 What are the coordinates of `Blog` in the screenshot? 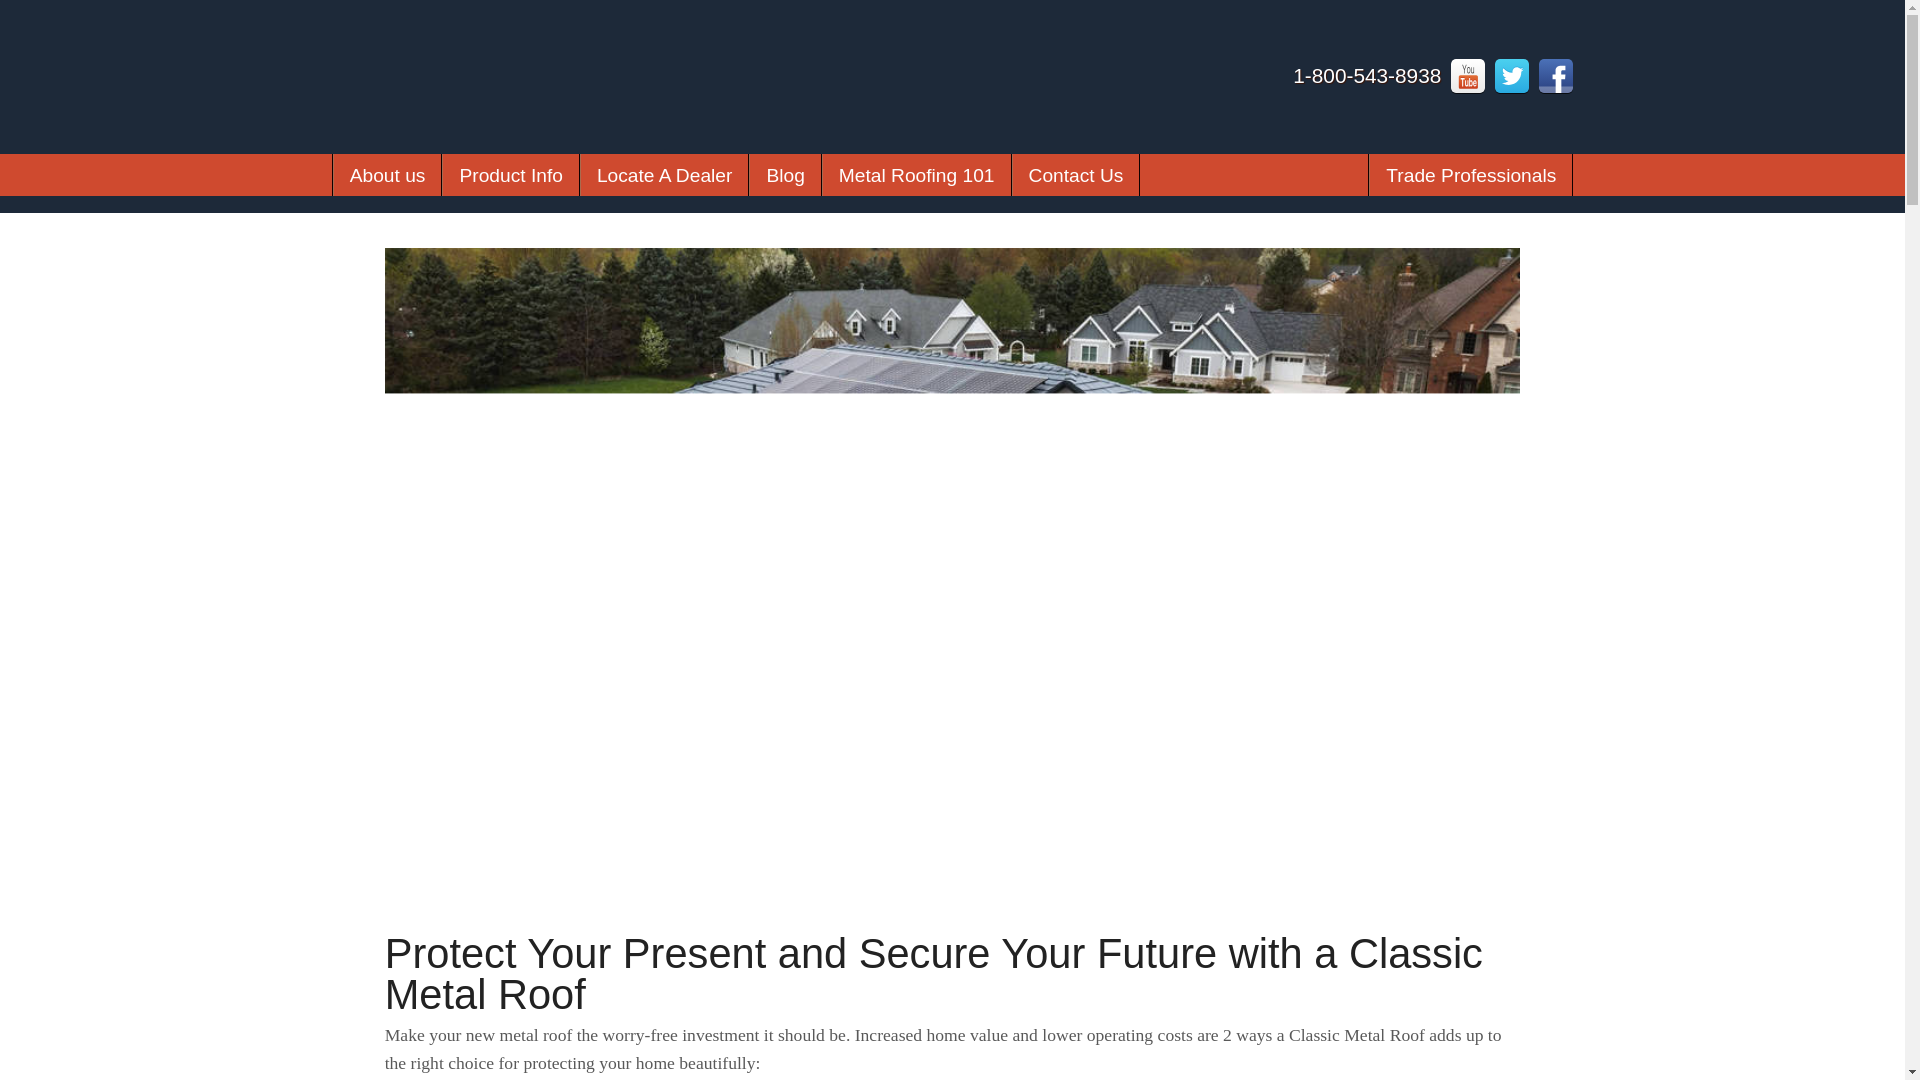 It's located at (784, 174).